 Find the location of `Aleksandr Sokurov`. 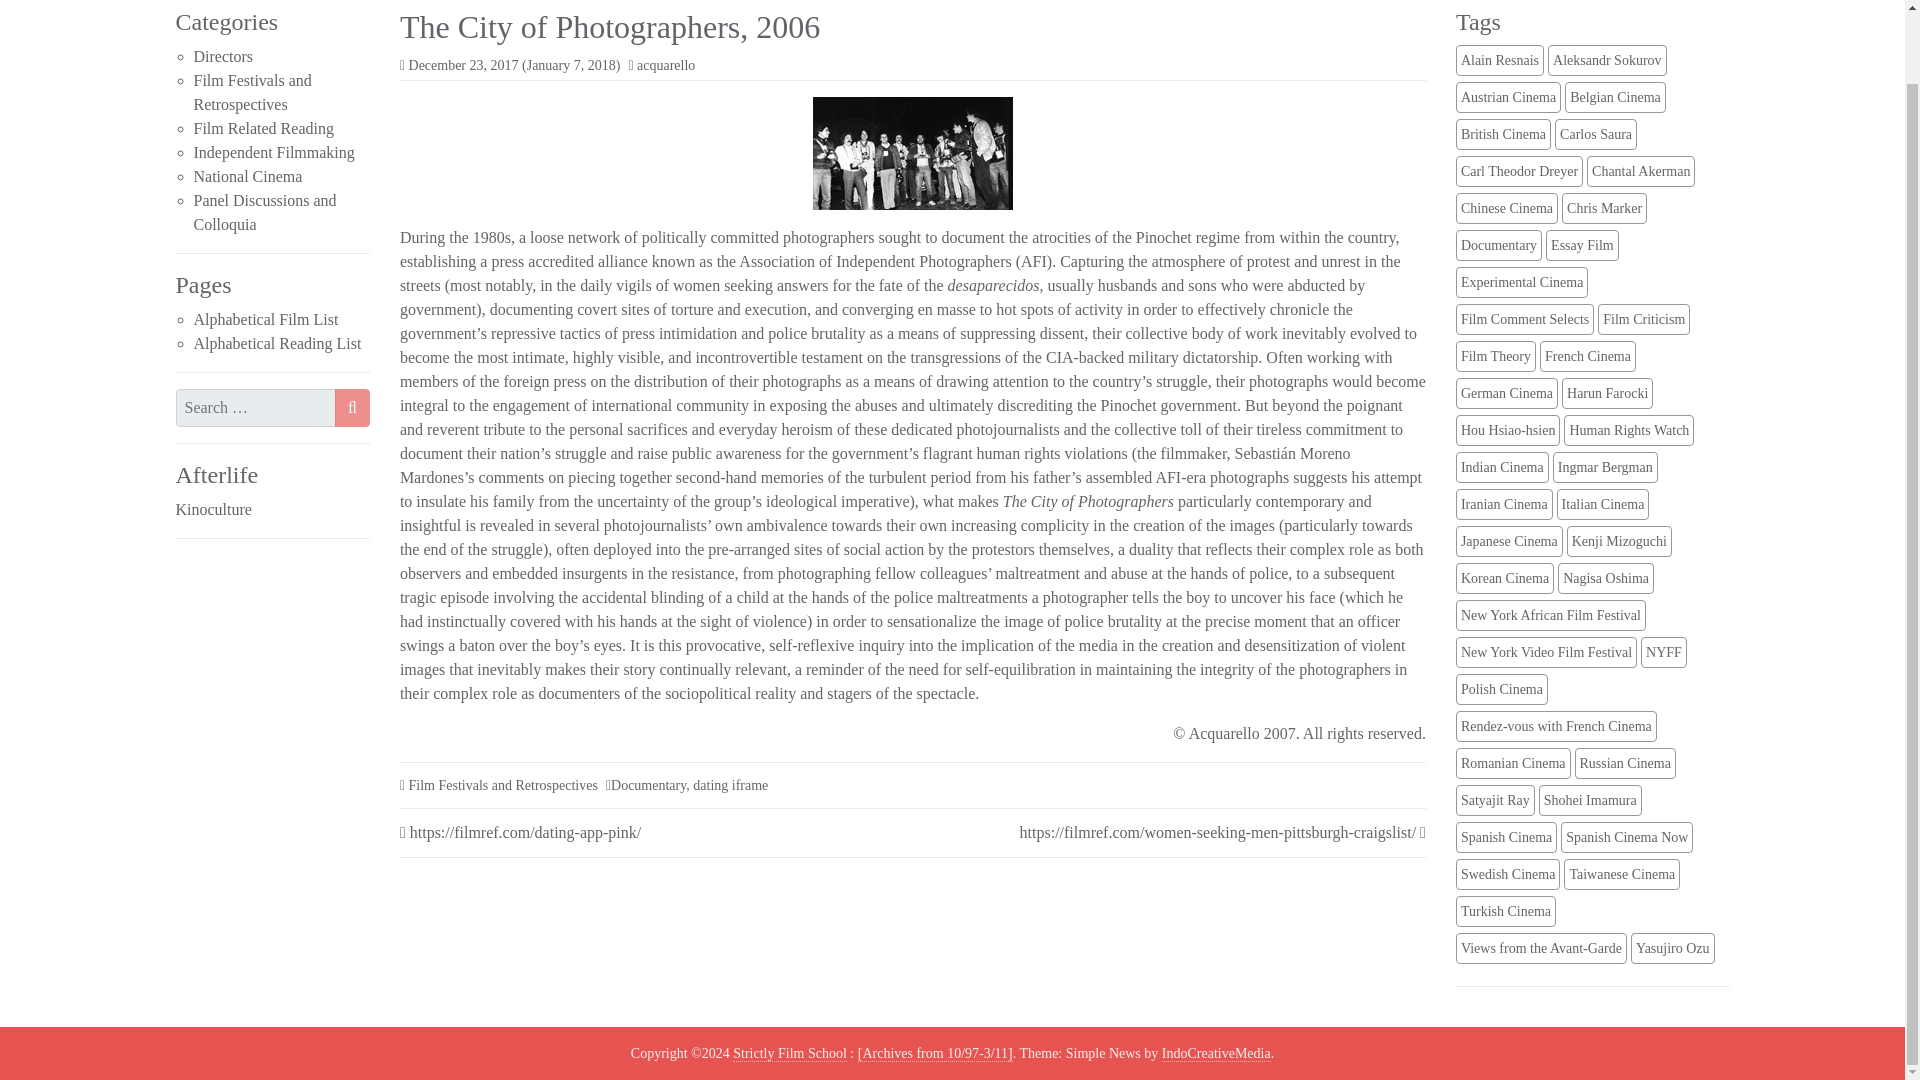

Aleksandr Sokurov is located at coordinates (1606, 60).